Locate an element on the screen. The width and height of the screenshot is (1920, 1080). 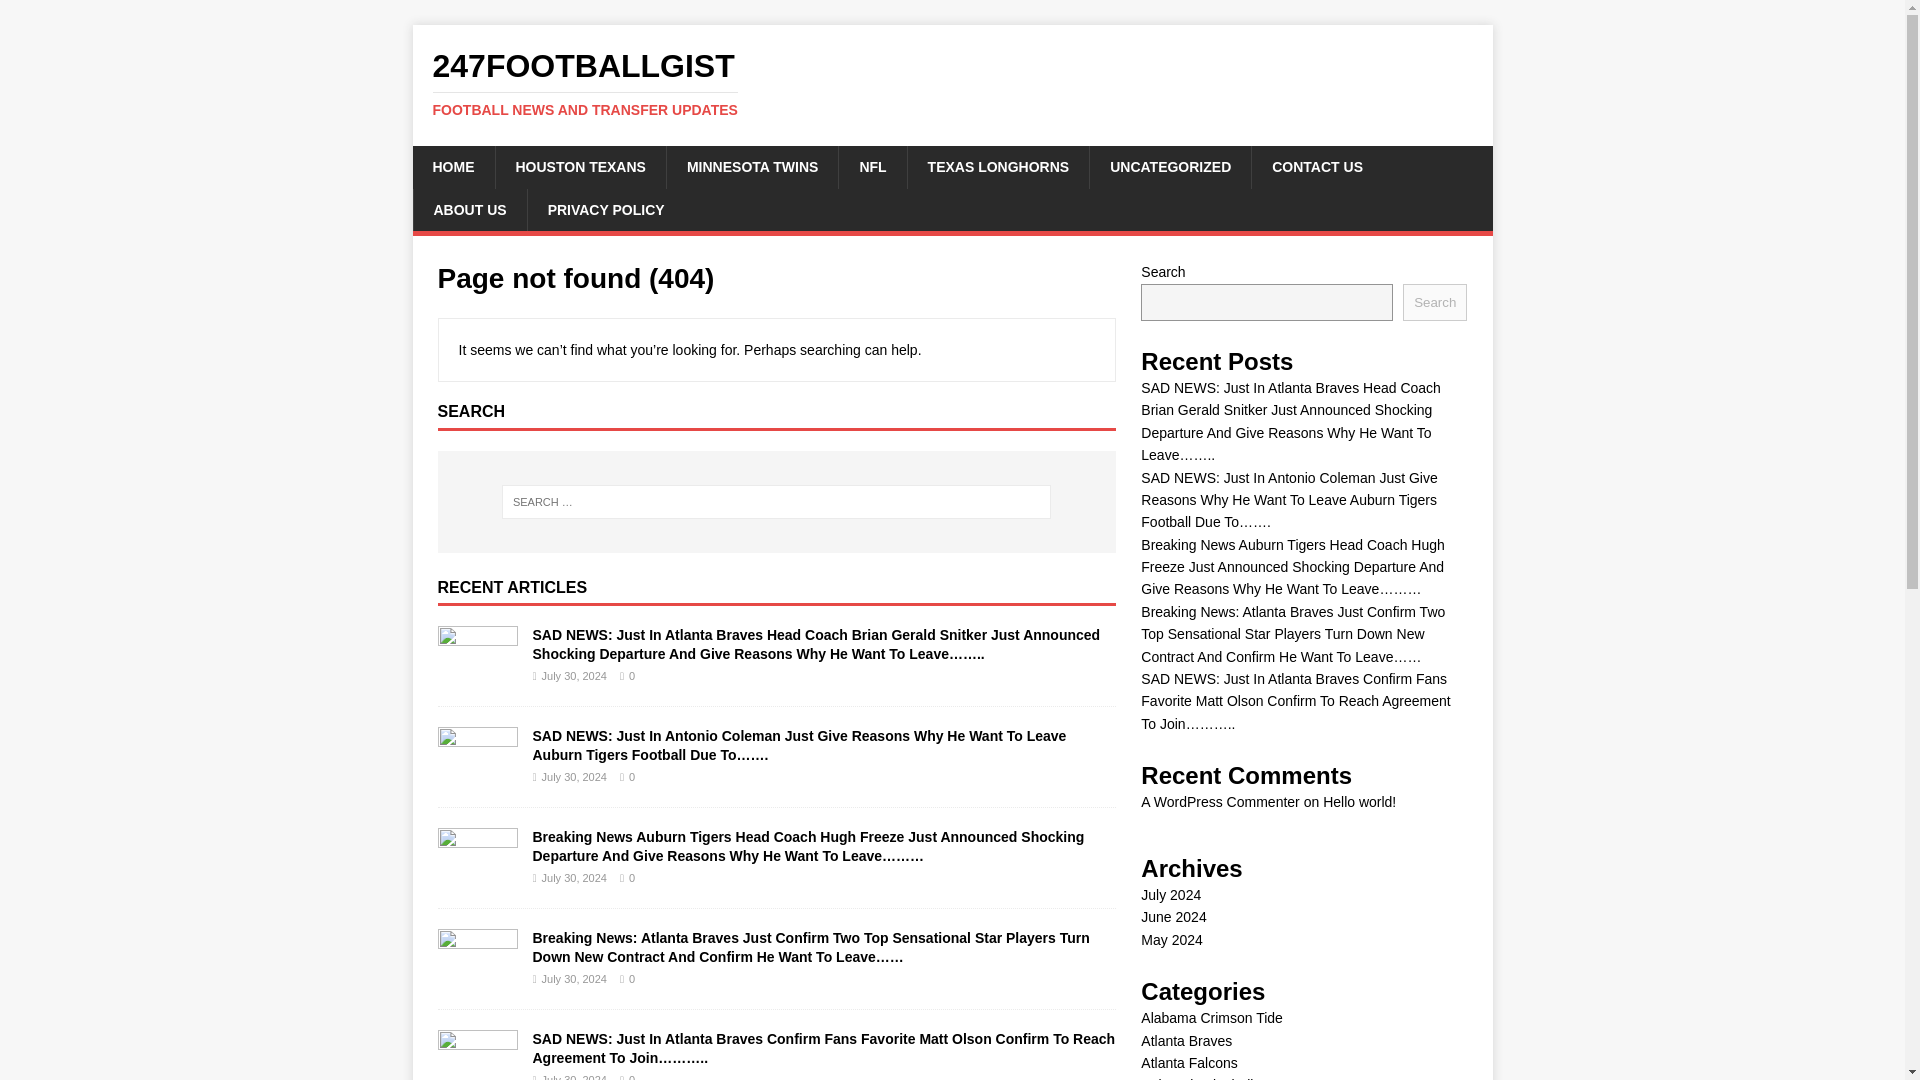
ABOUT US is located at coordinates (469, 210).